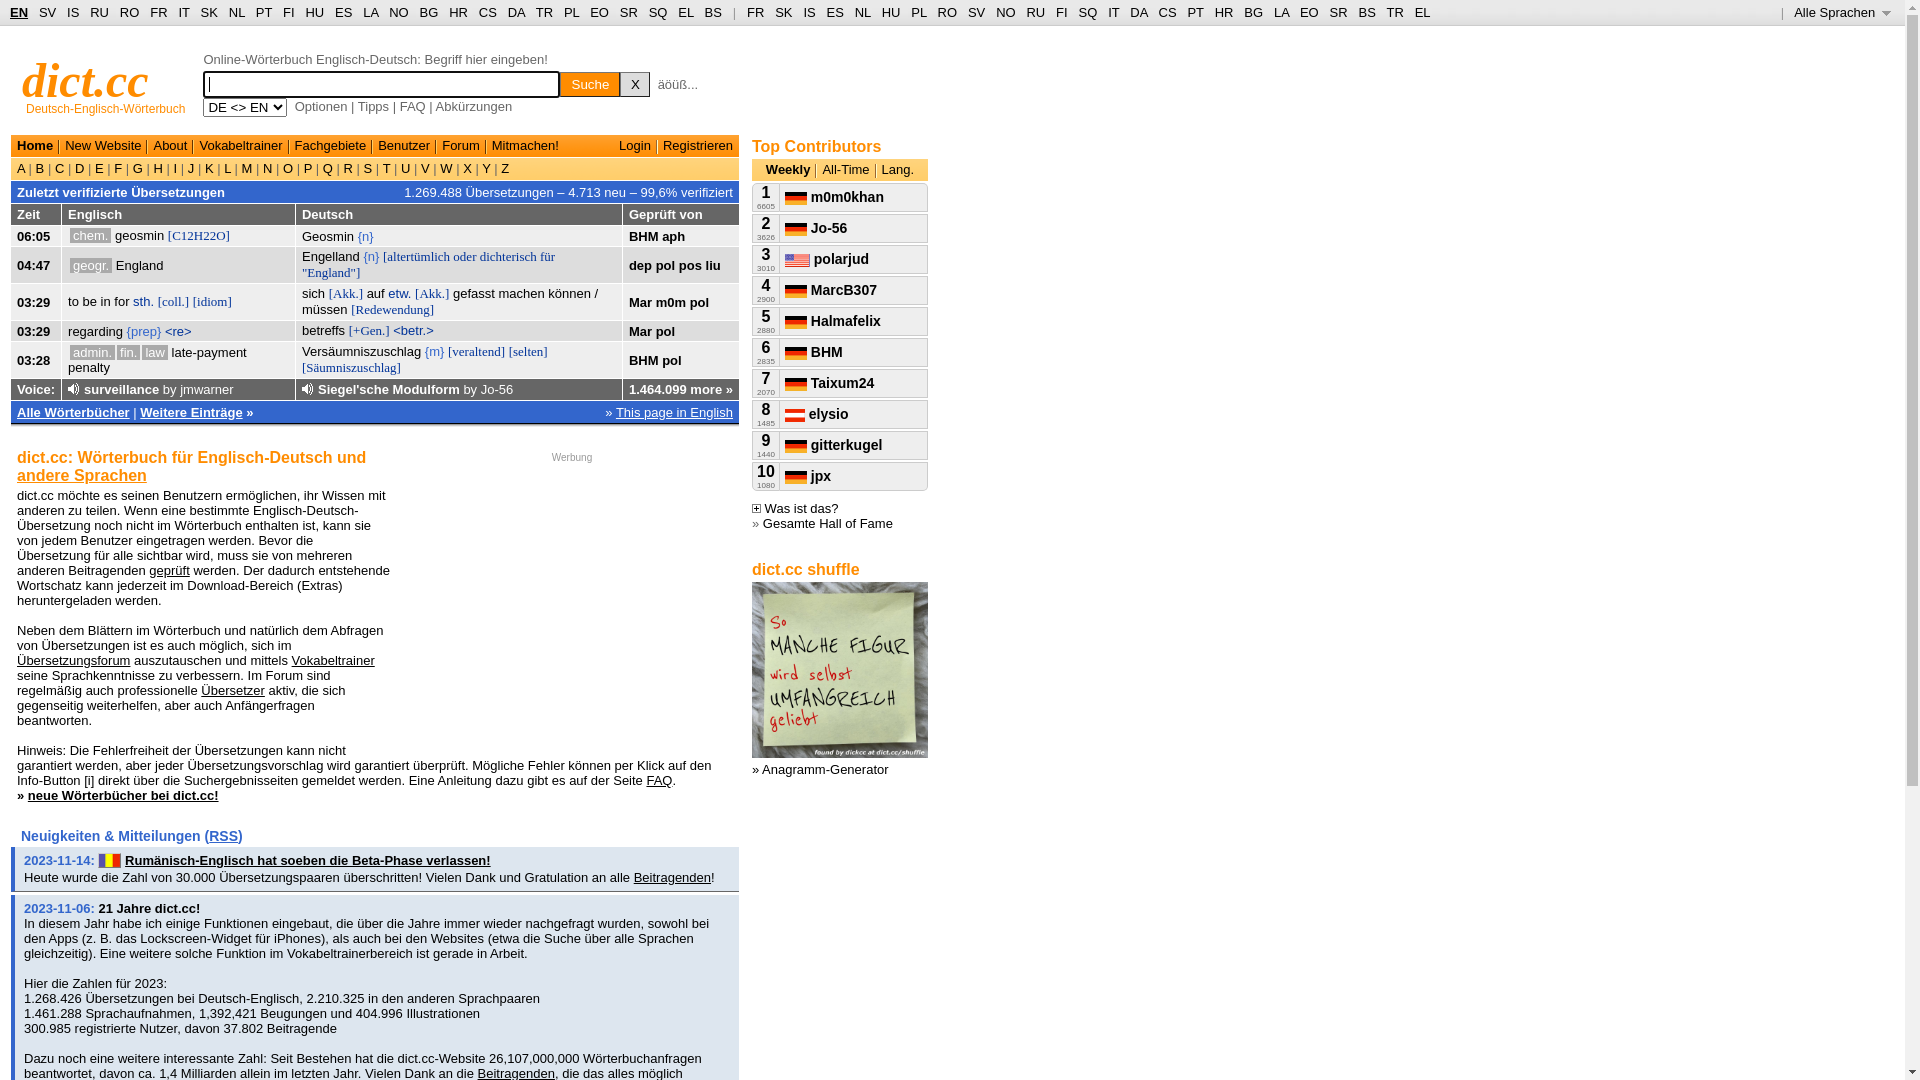  Describe the element at coordinates (918, 12) in the screenshot. I see `PL` at that location.